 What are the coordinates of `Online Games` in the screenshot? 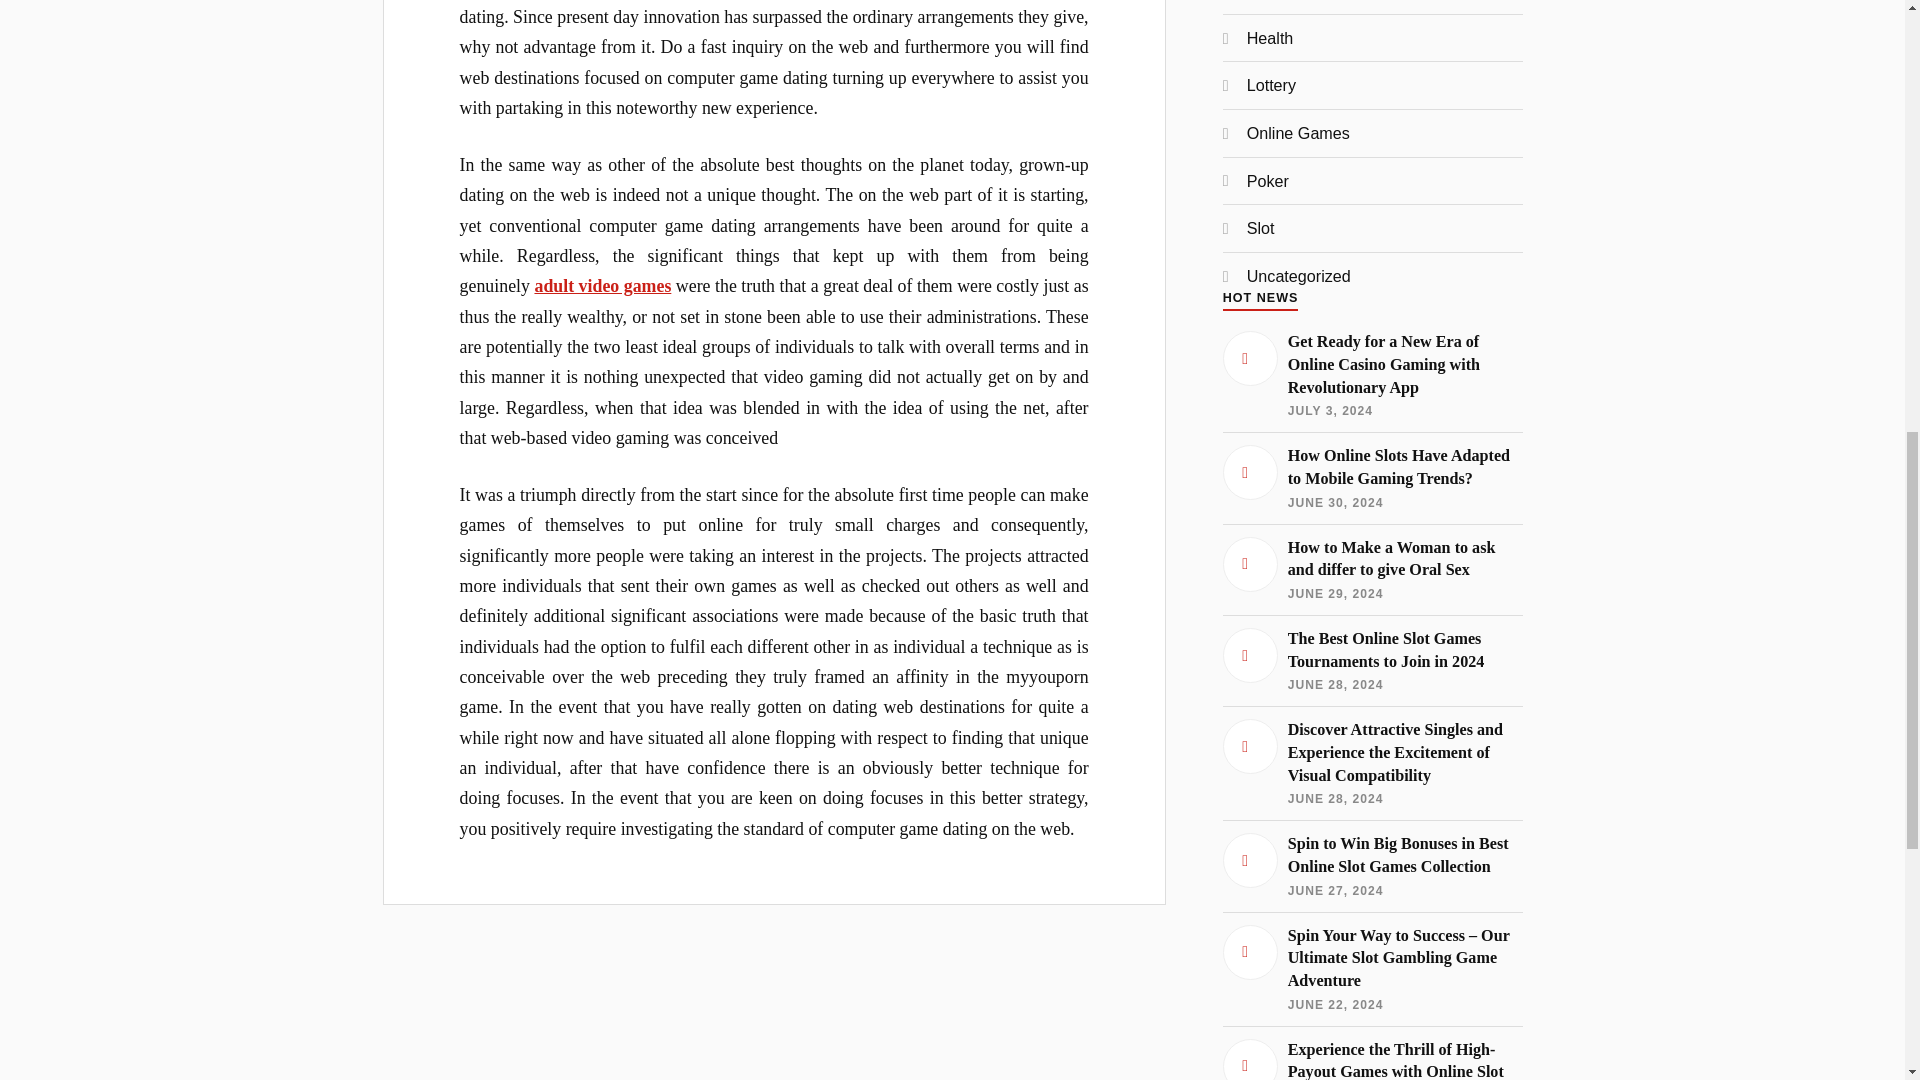 It's located at (1298, 132).